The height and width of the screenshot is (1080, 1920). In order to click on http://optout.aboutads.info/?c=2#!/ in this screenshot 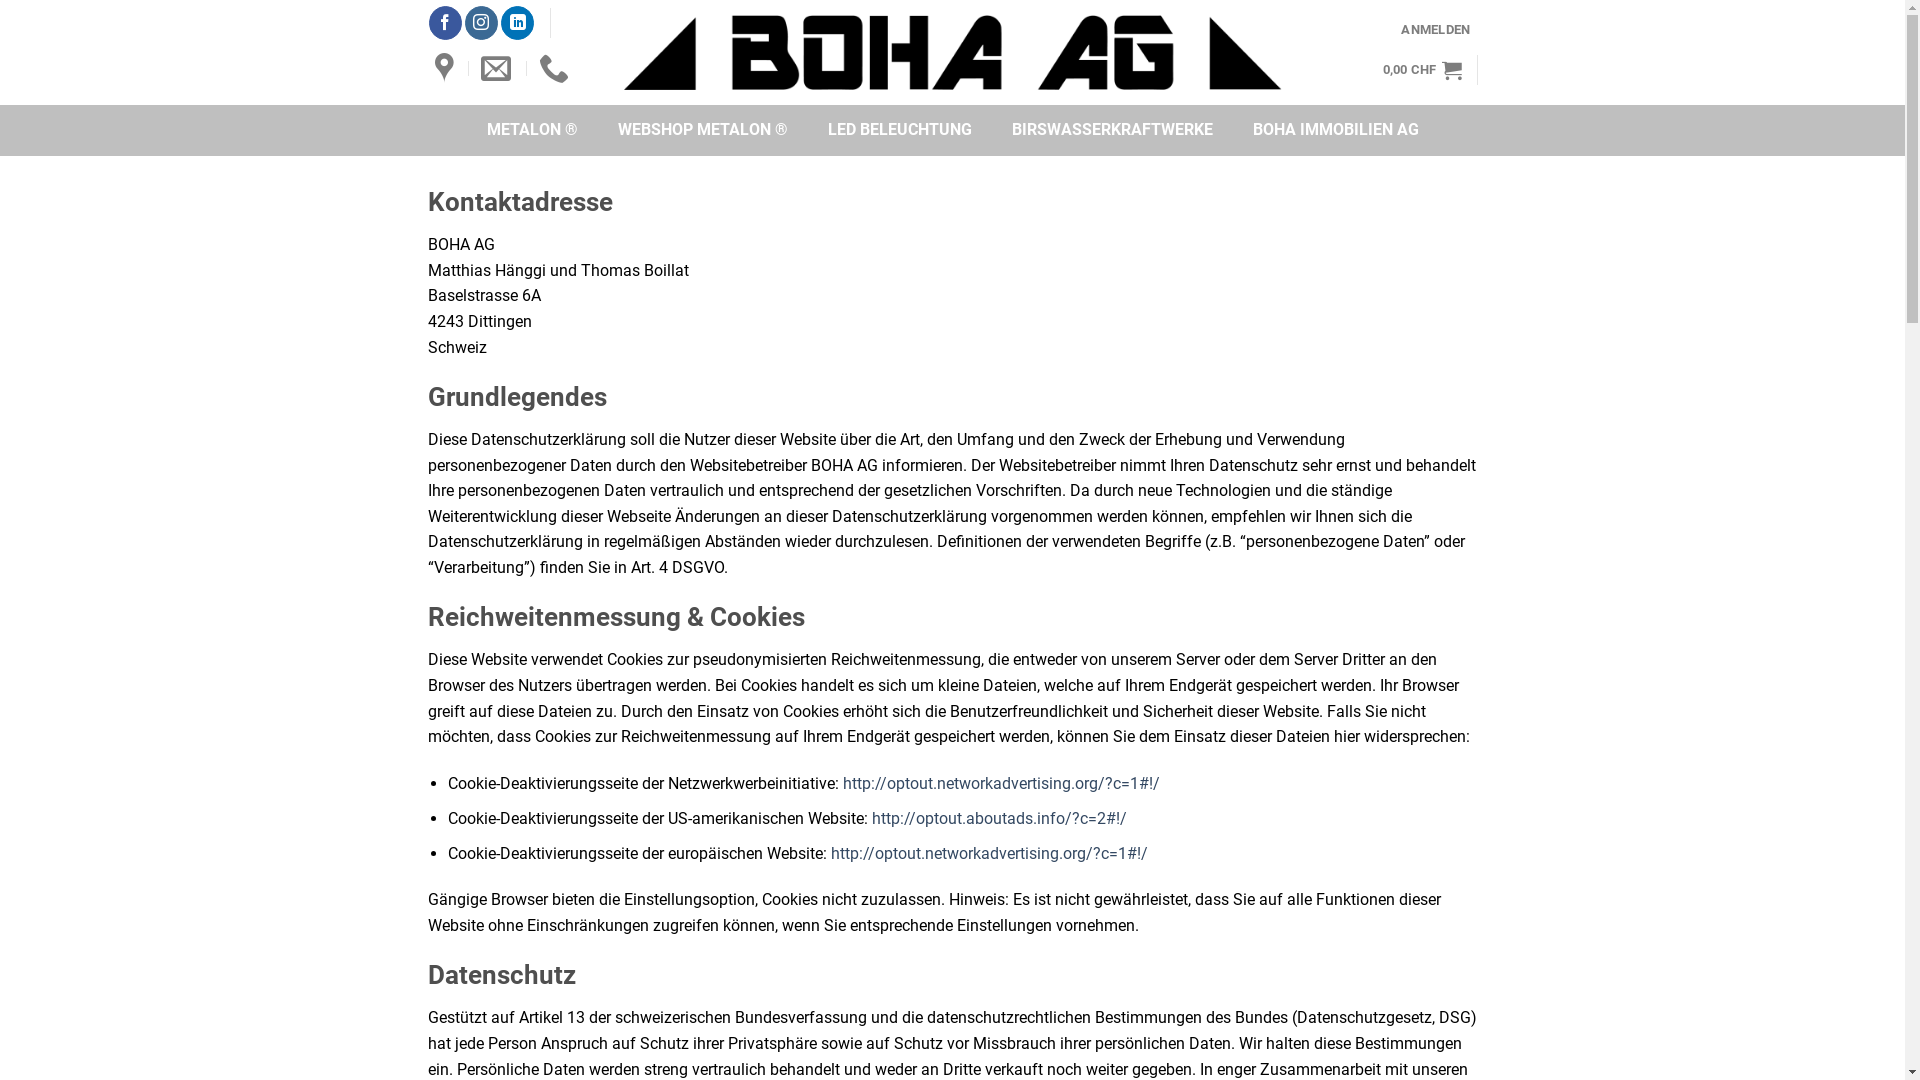, I will do `click(1000, 818)`.